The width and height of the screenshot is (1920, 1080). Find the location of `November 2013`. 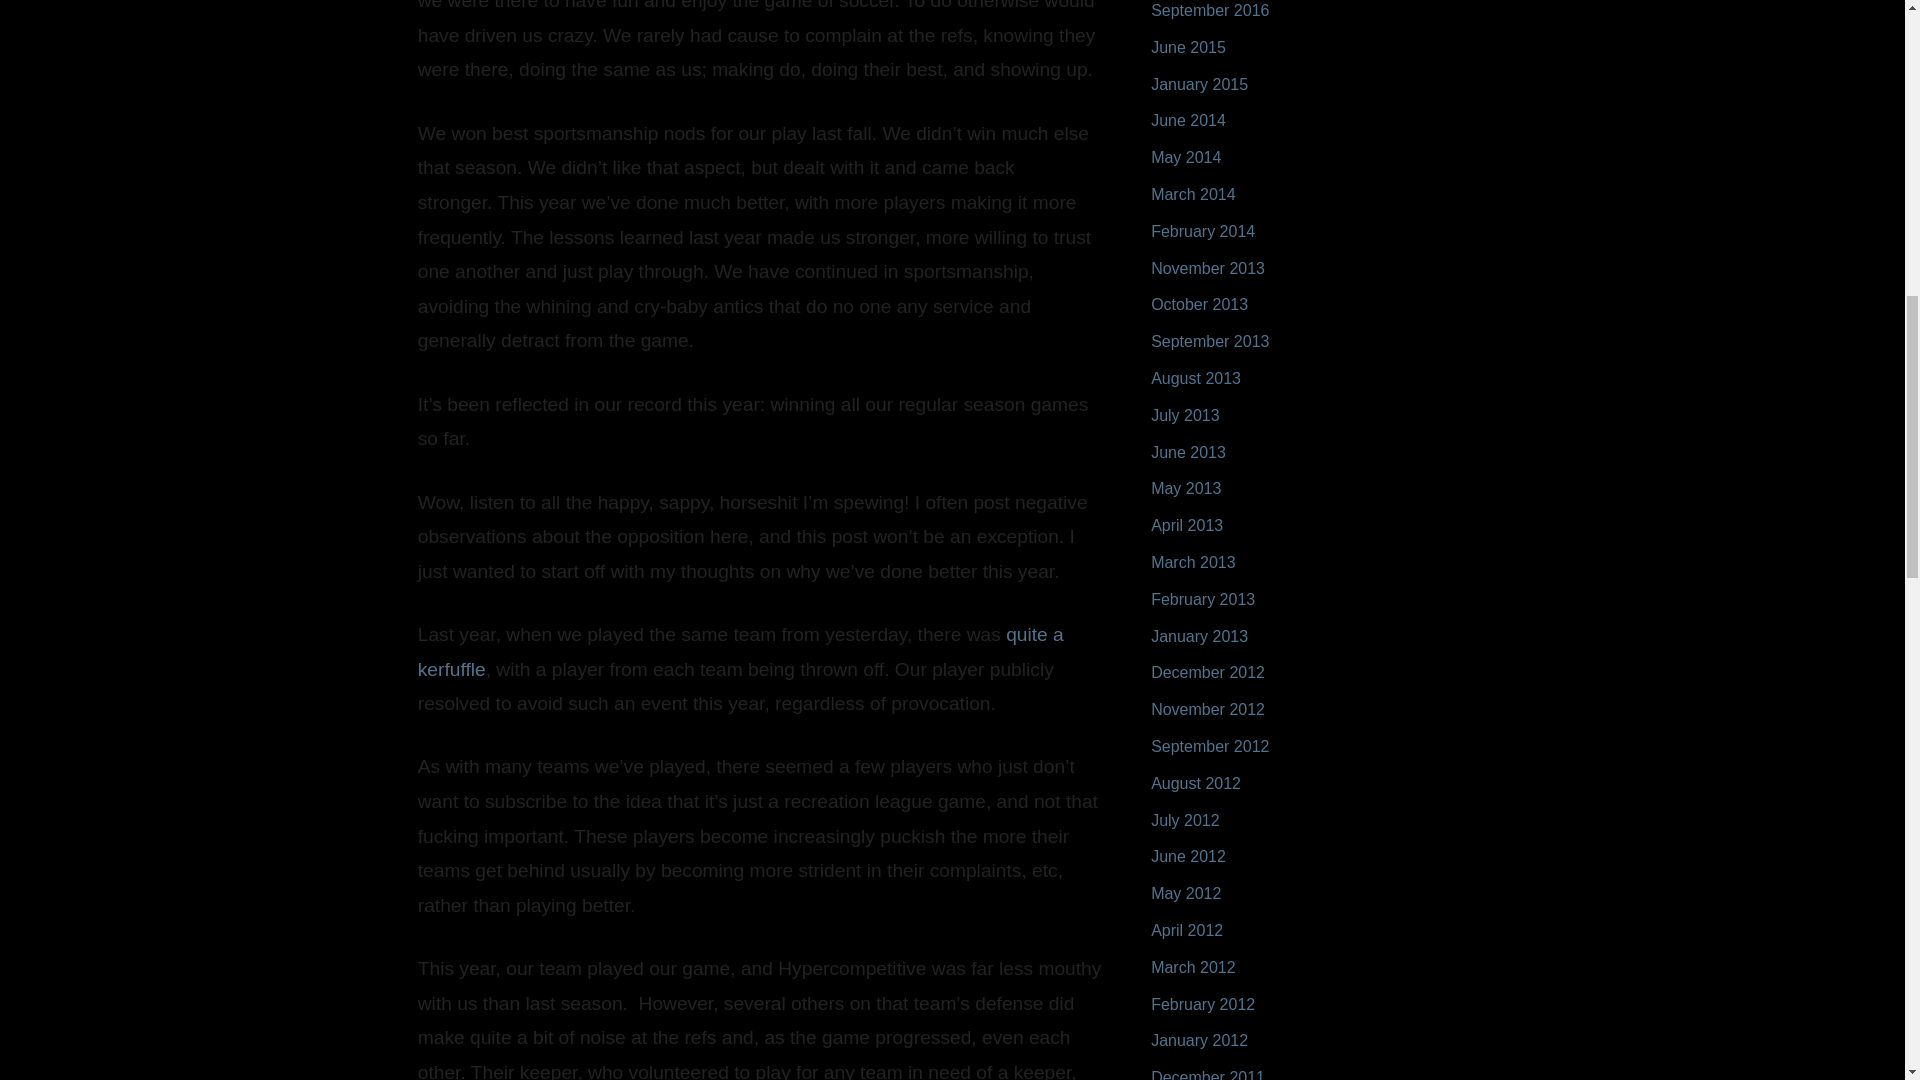

November 2013 is located at coordinates (1208, 268).